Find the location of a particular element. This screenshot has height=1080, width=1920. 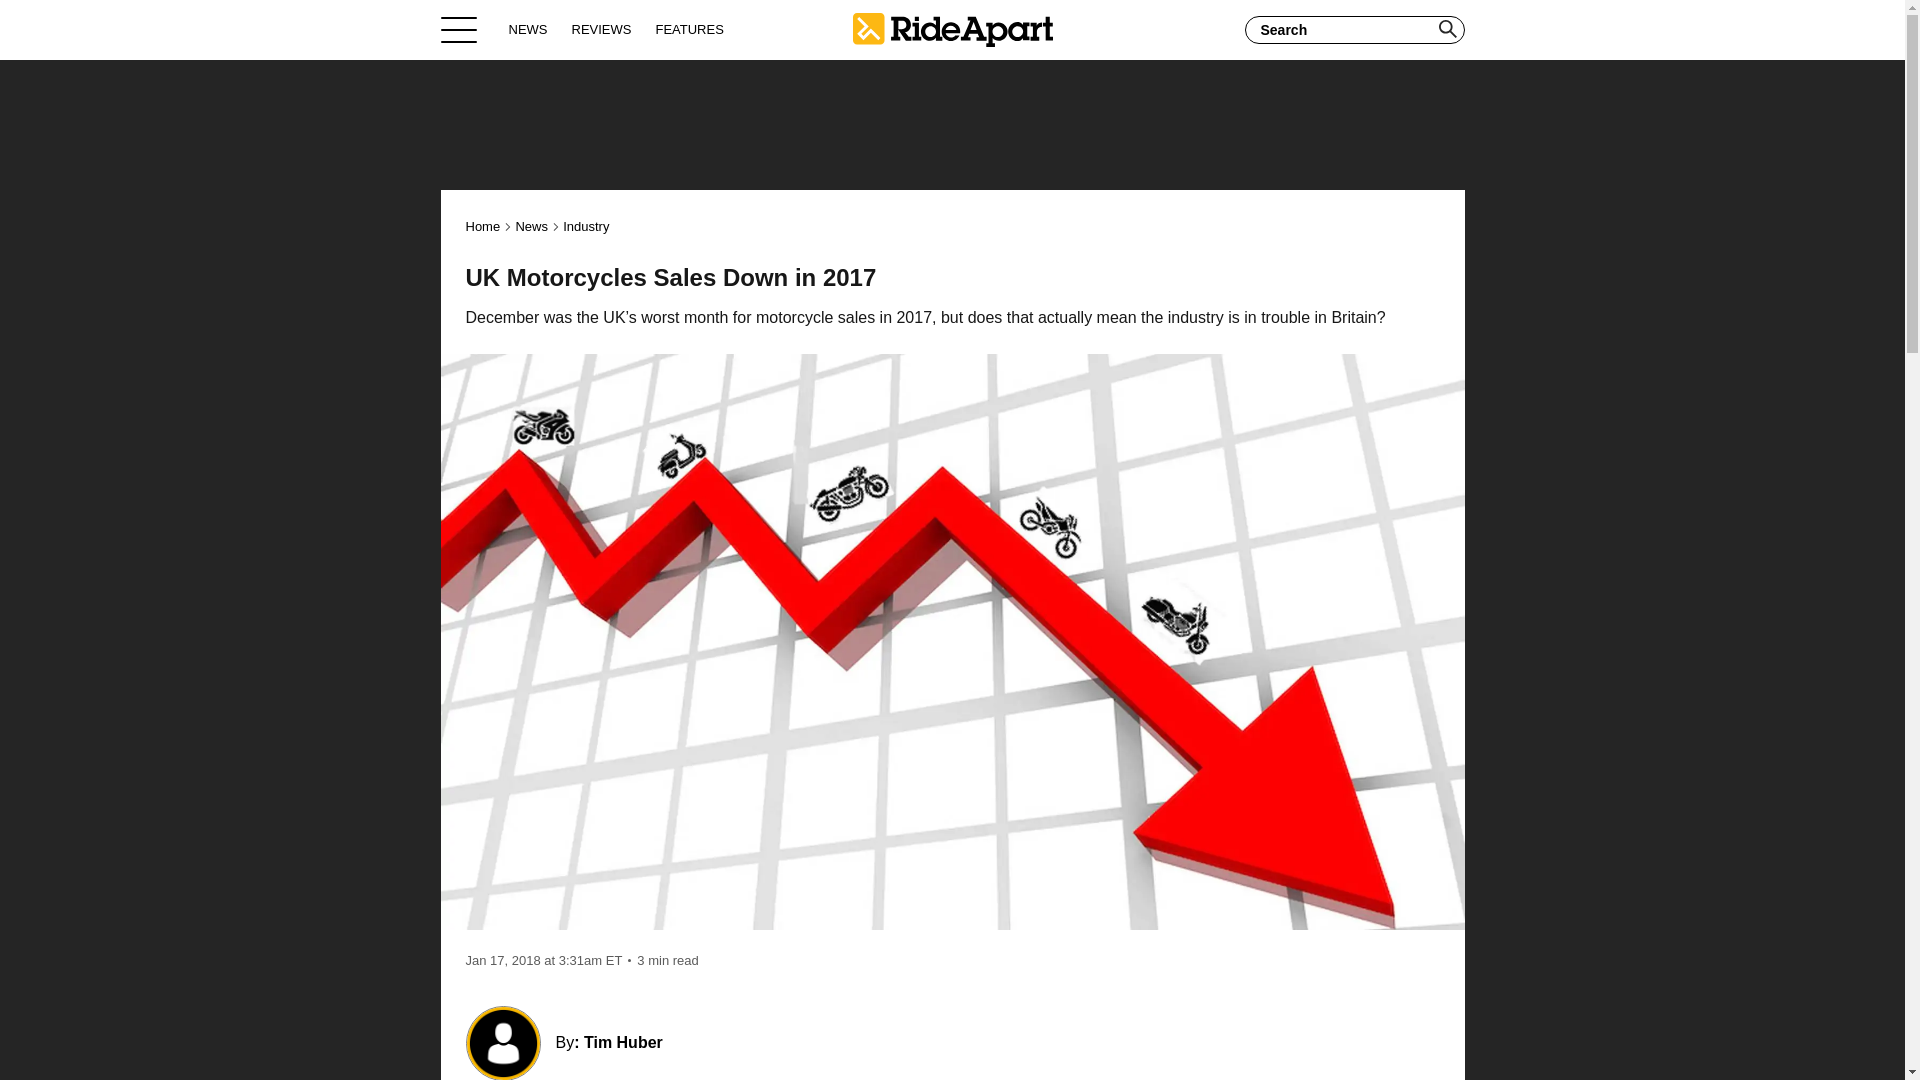

FEATURES is located at coordinates (688, 29).